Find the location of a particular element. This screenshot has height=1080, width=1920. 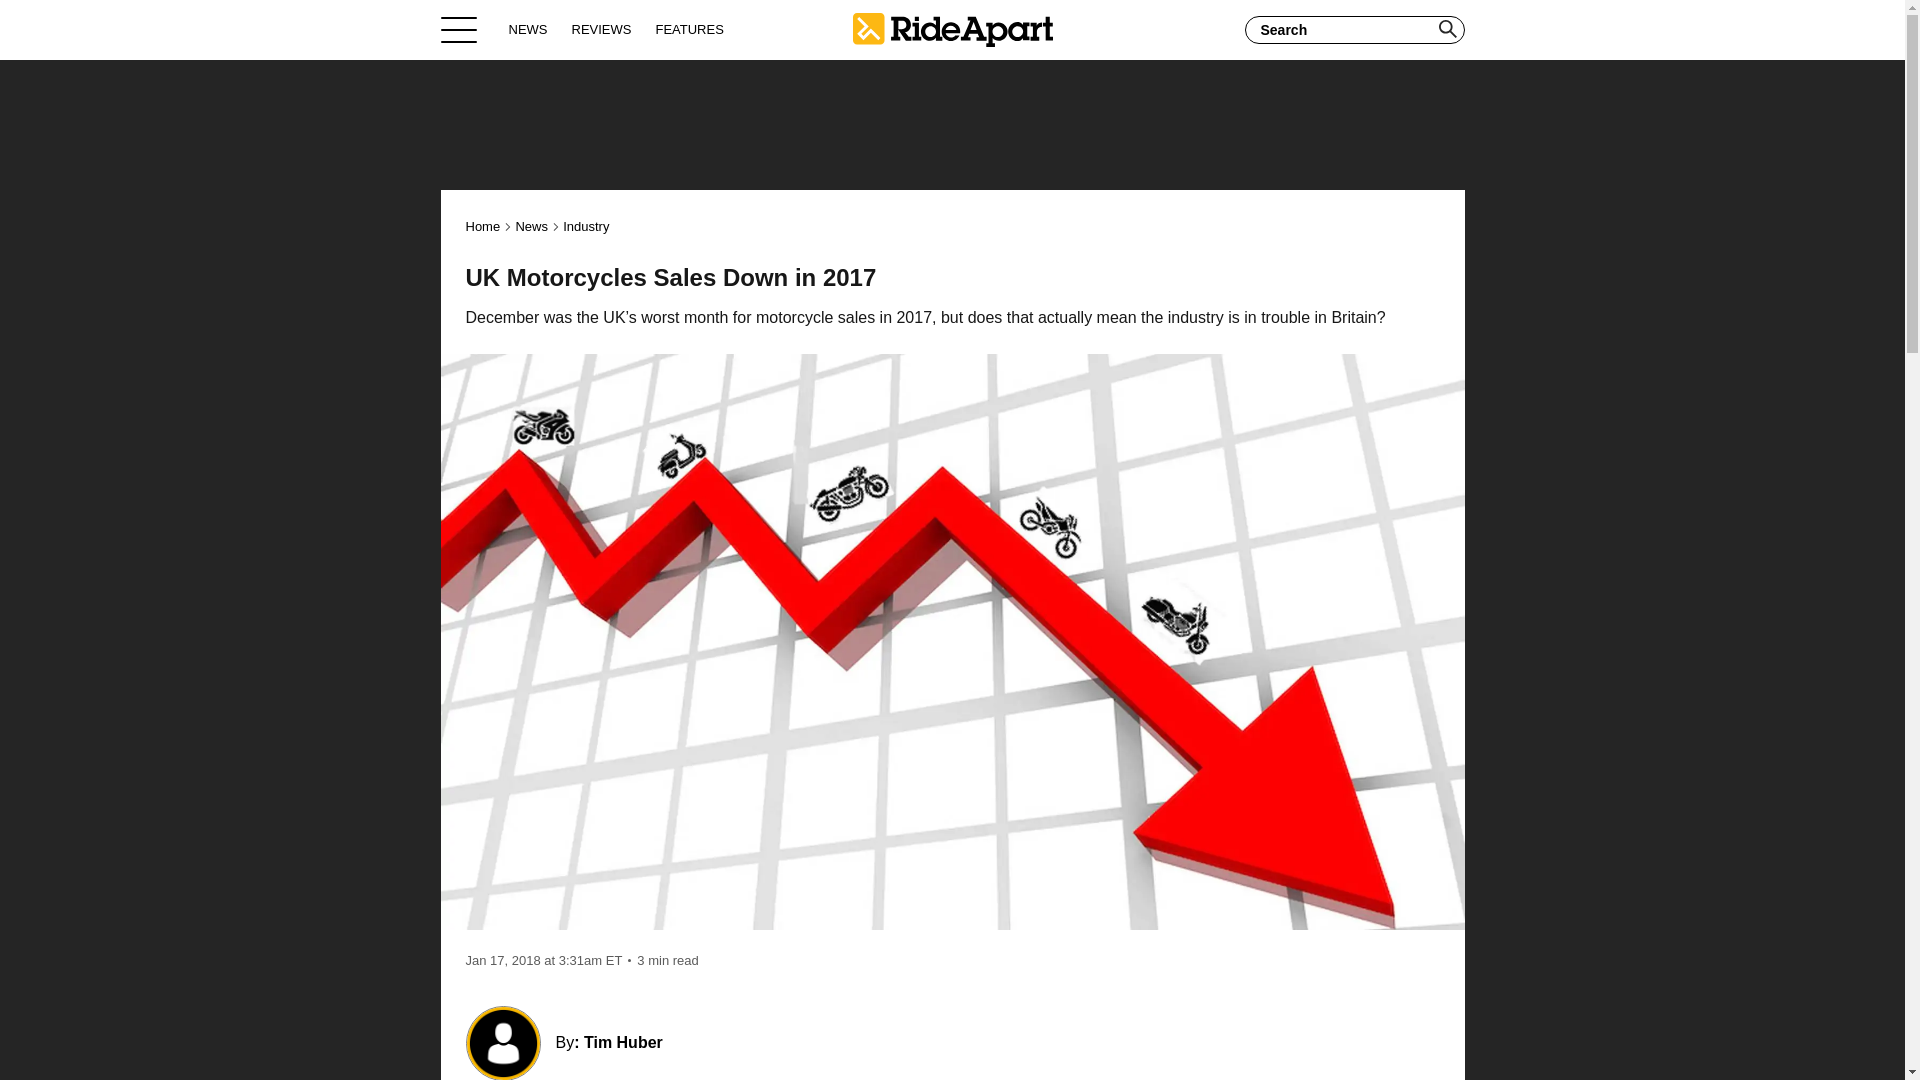

FEATURES is located at coordinates (688, 29).